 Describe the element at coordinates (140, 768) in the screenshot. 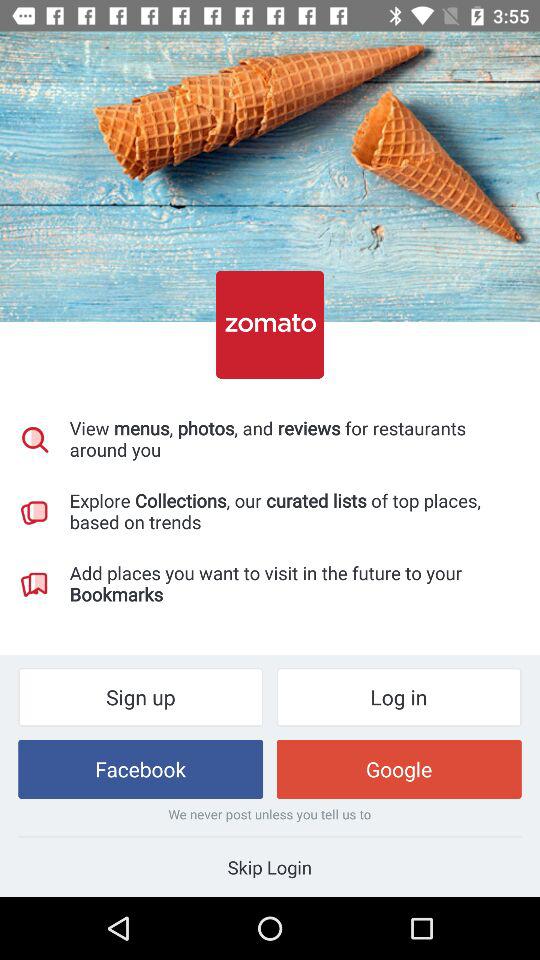

I see `select icon above we never post icon` at that location.